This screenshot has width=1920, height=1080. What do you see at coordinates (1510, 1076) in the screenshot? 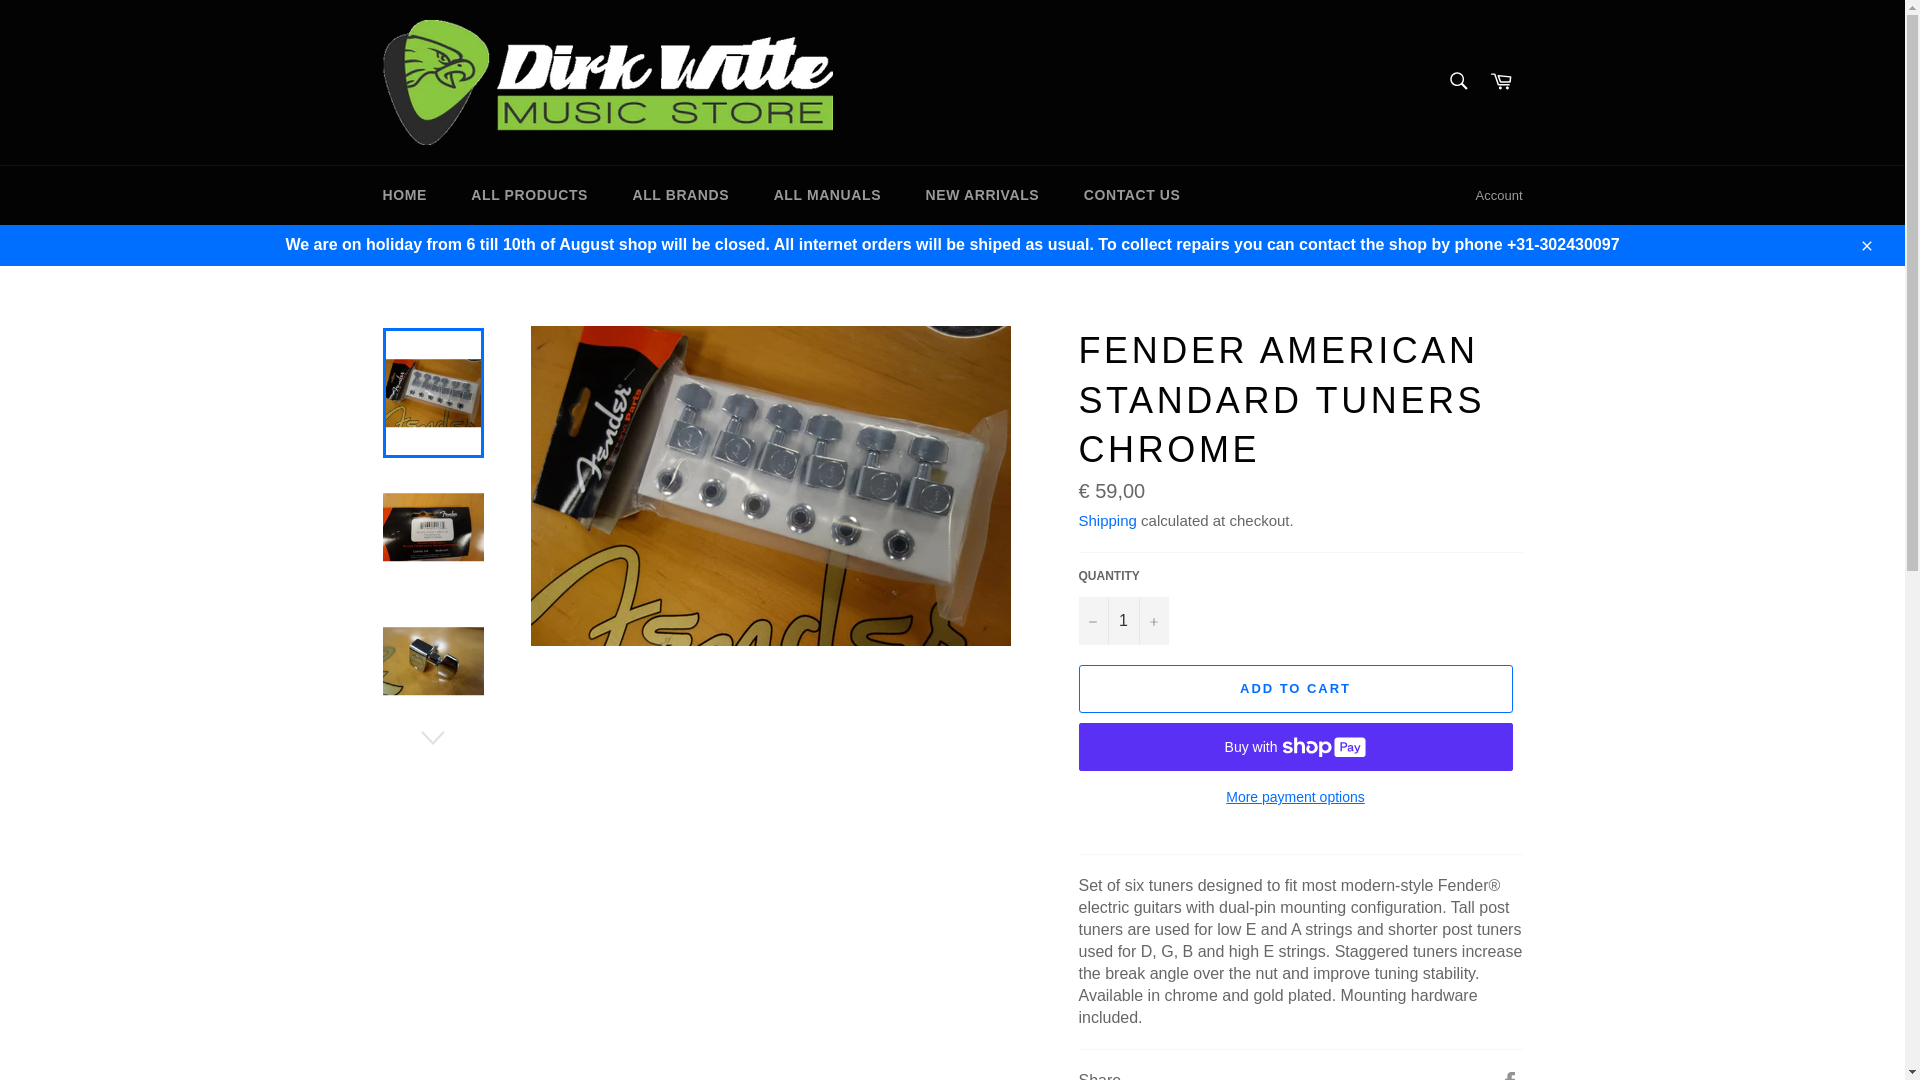
I see `Share on Facebook` at bounding box center [1510, 1076].